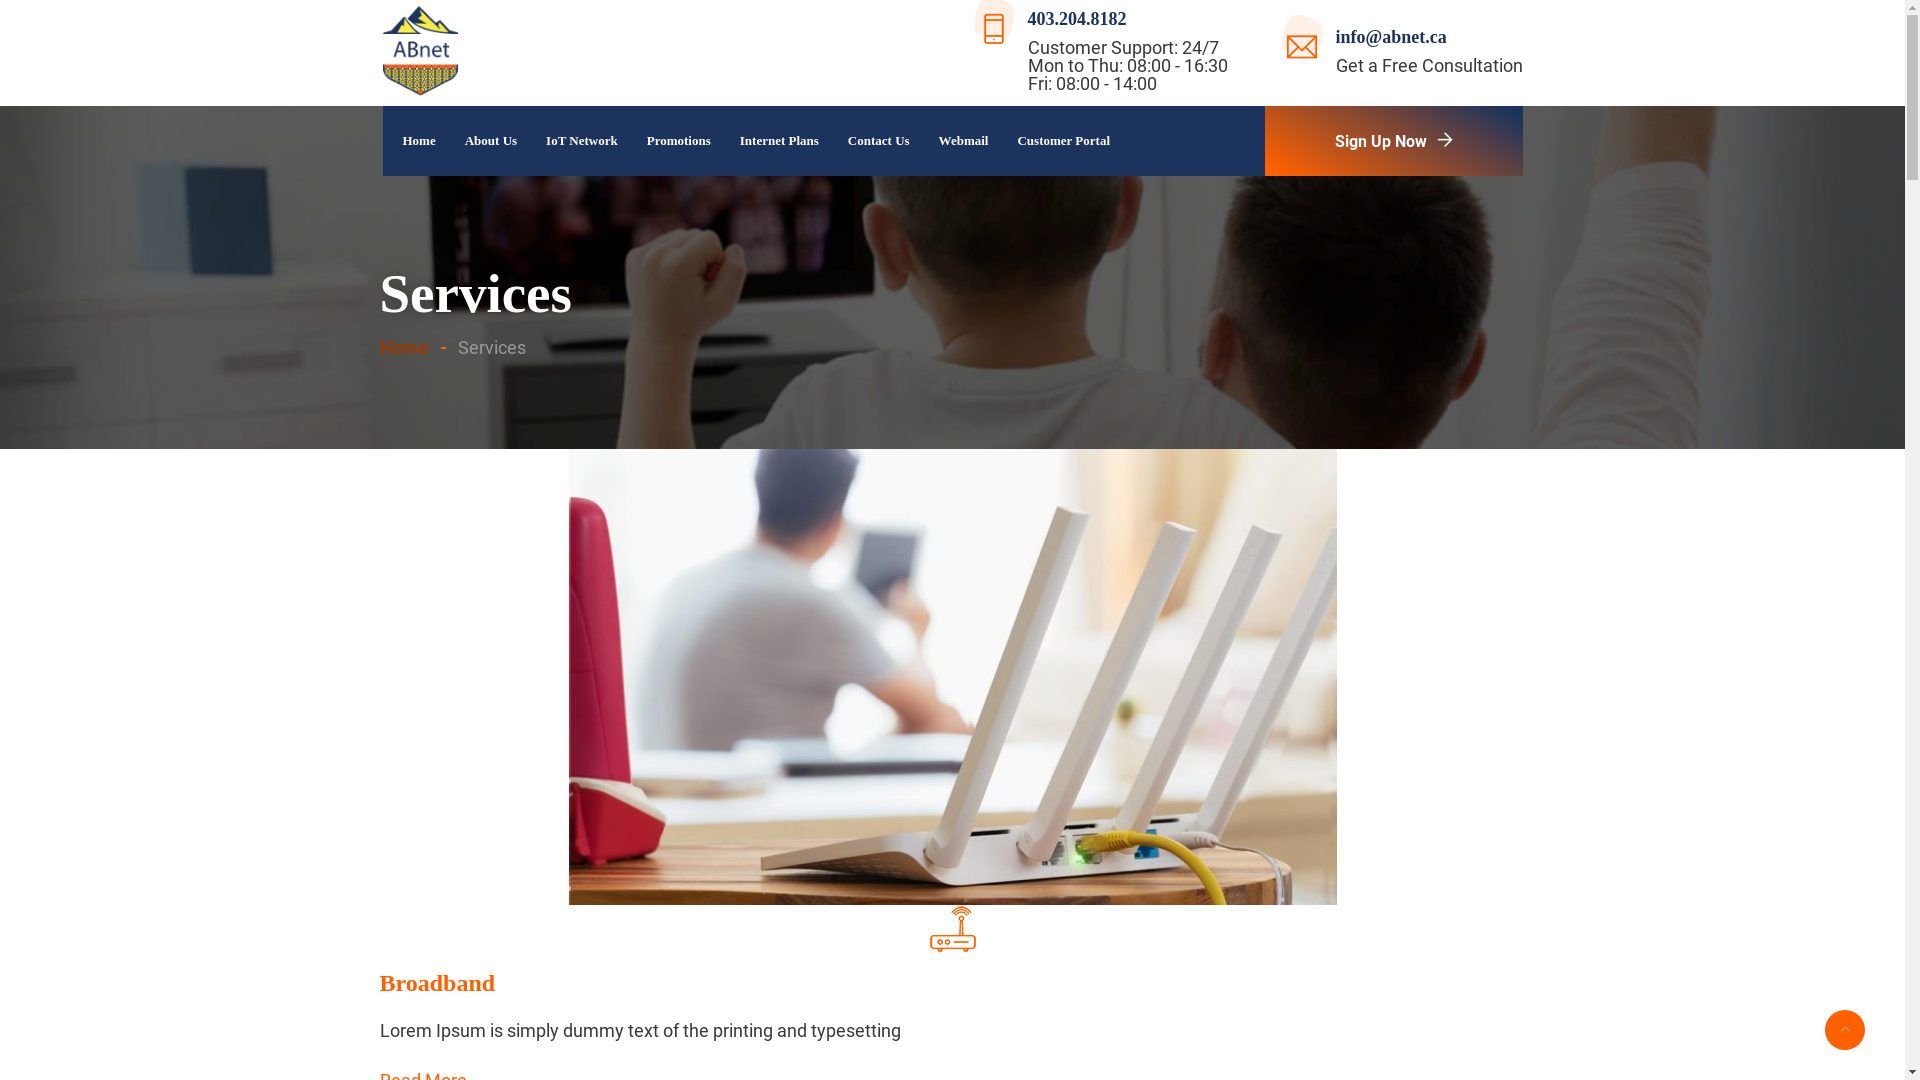 The image size is (1920, 1080). Describe the element at coordinates (1392, 37) in the screenshot. I see `info@abnet.ca` at that location.